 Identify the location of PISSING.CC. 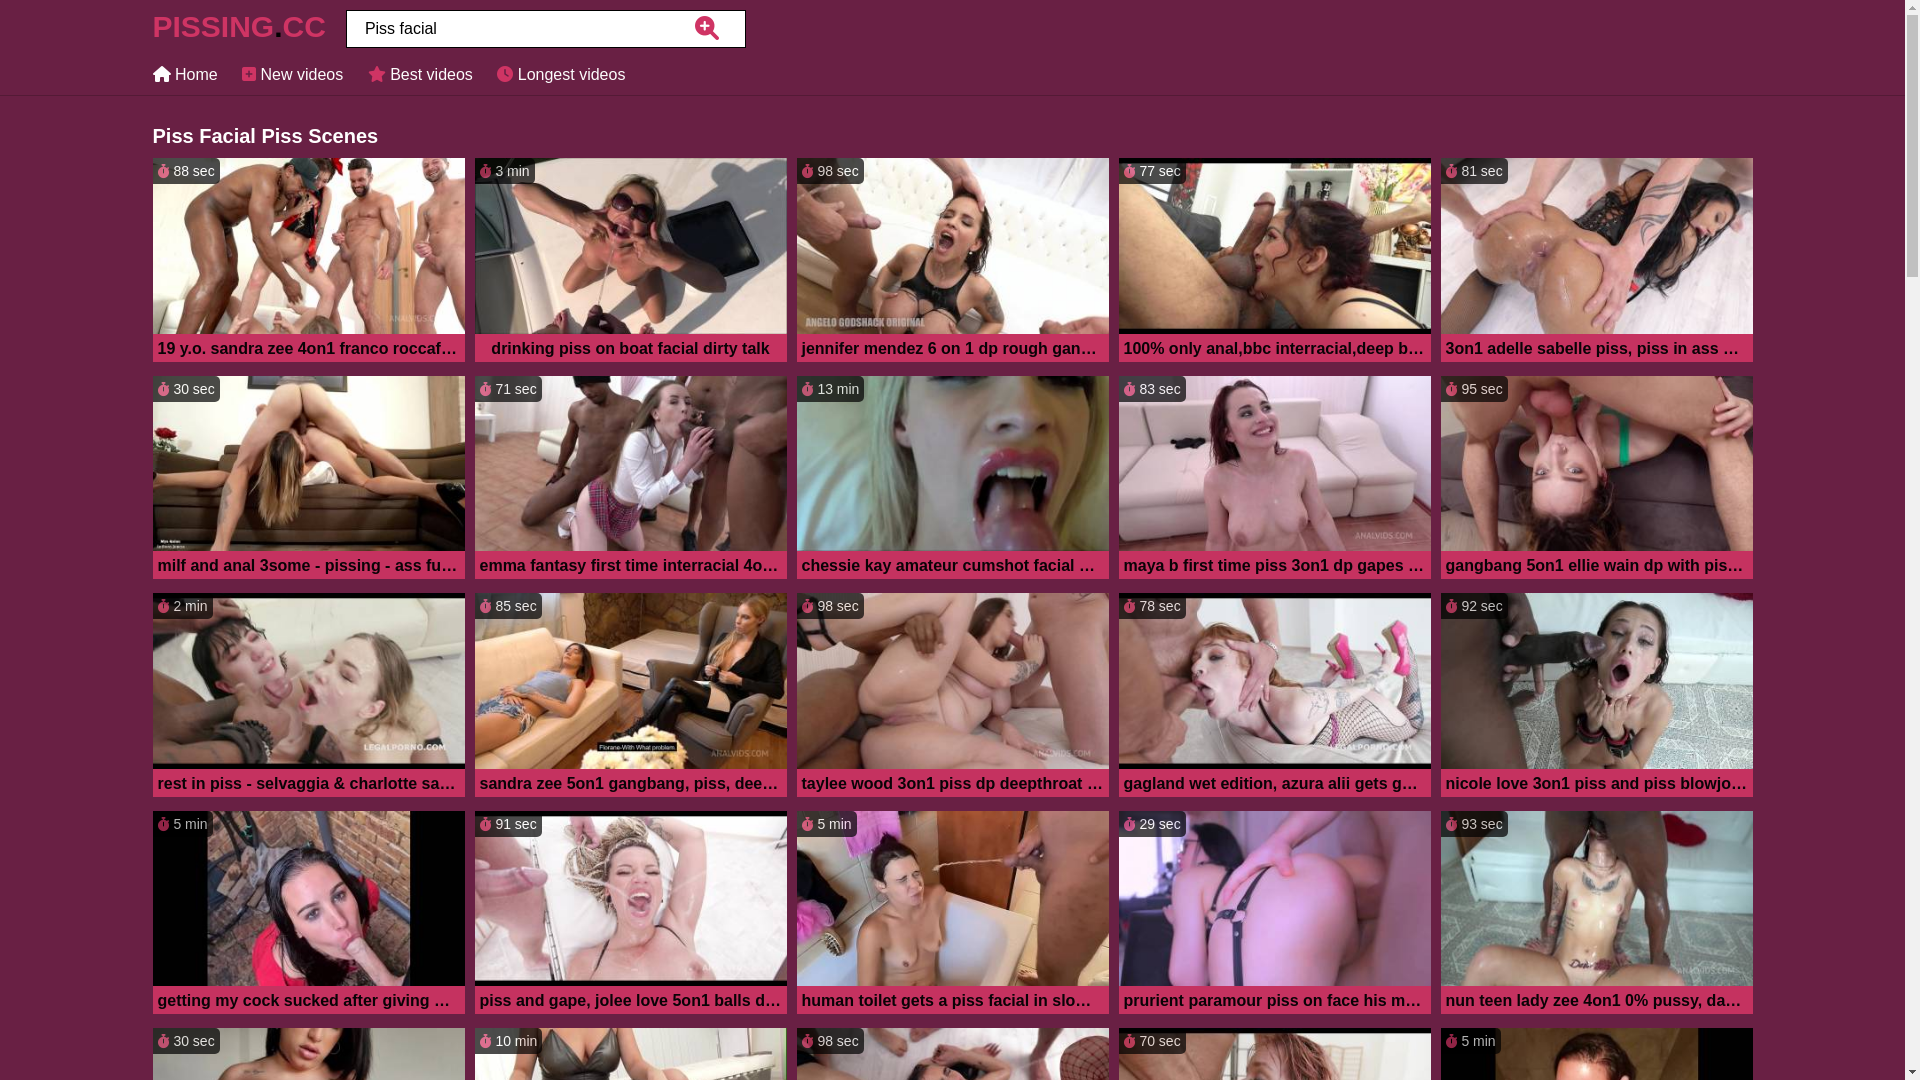
(238, 32).